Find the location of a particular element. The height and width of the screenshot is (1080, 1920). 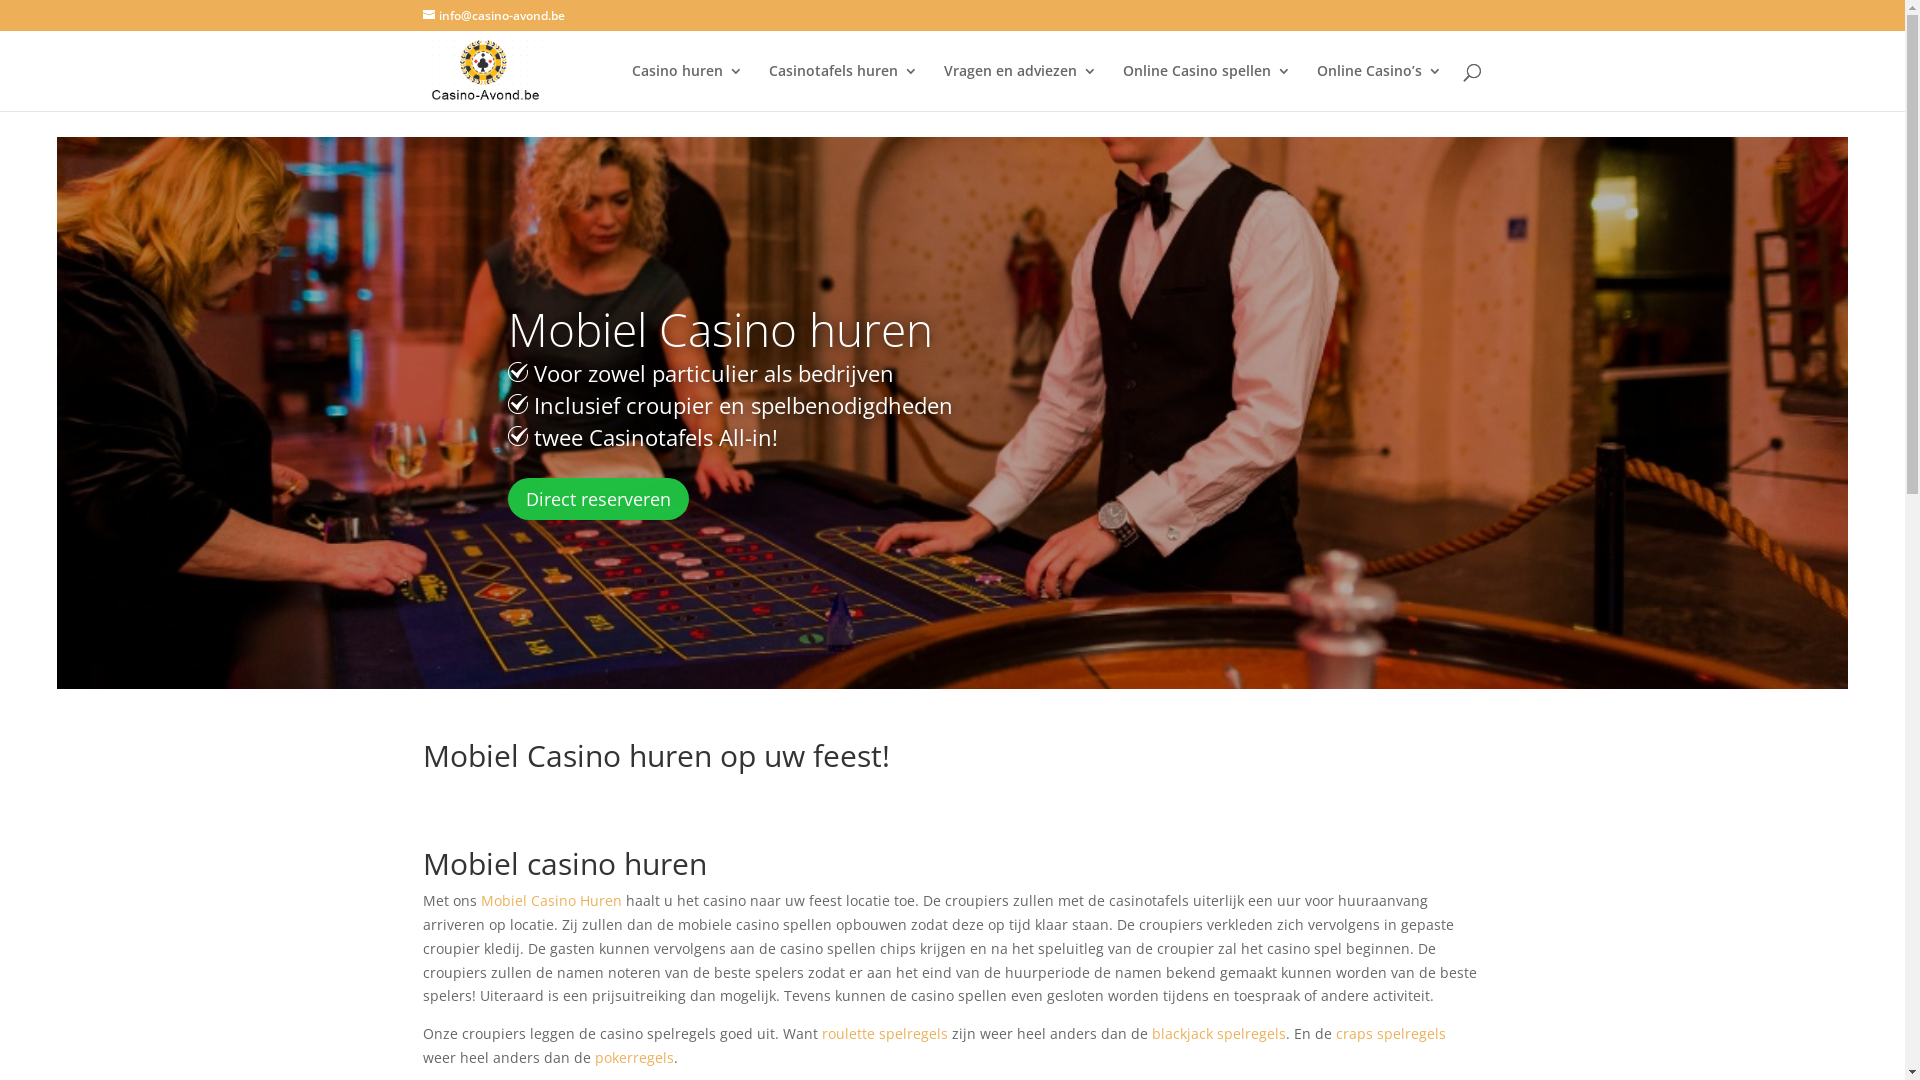

Casino huren is located at coordinates (688, 88).